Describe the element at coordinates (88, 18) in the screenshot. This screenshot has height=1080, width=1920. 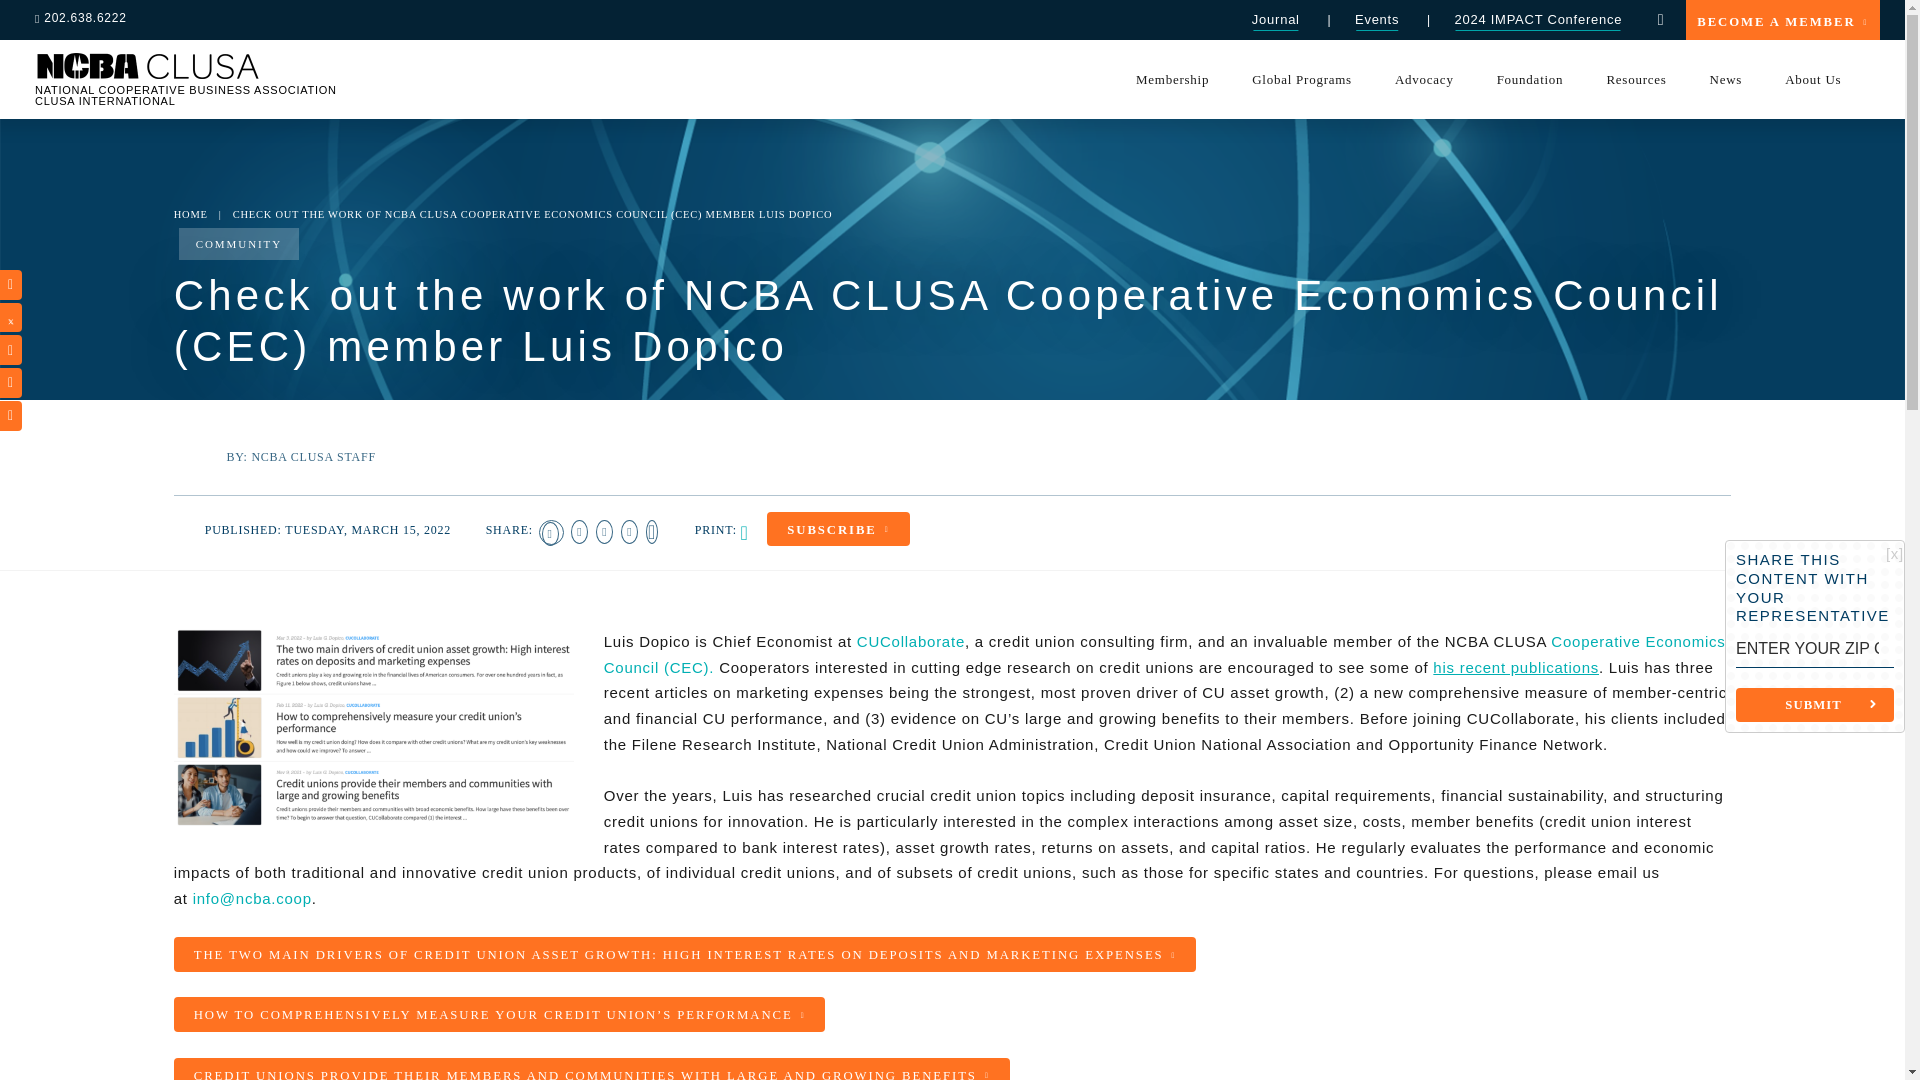
I see `202.638.6222` at that location.